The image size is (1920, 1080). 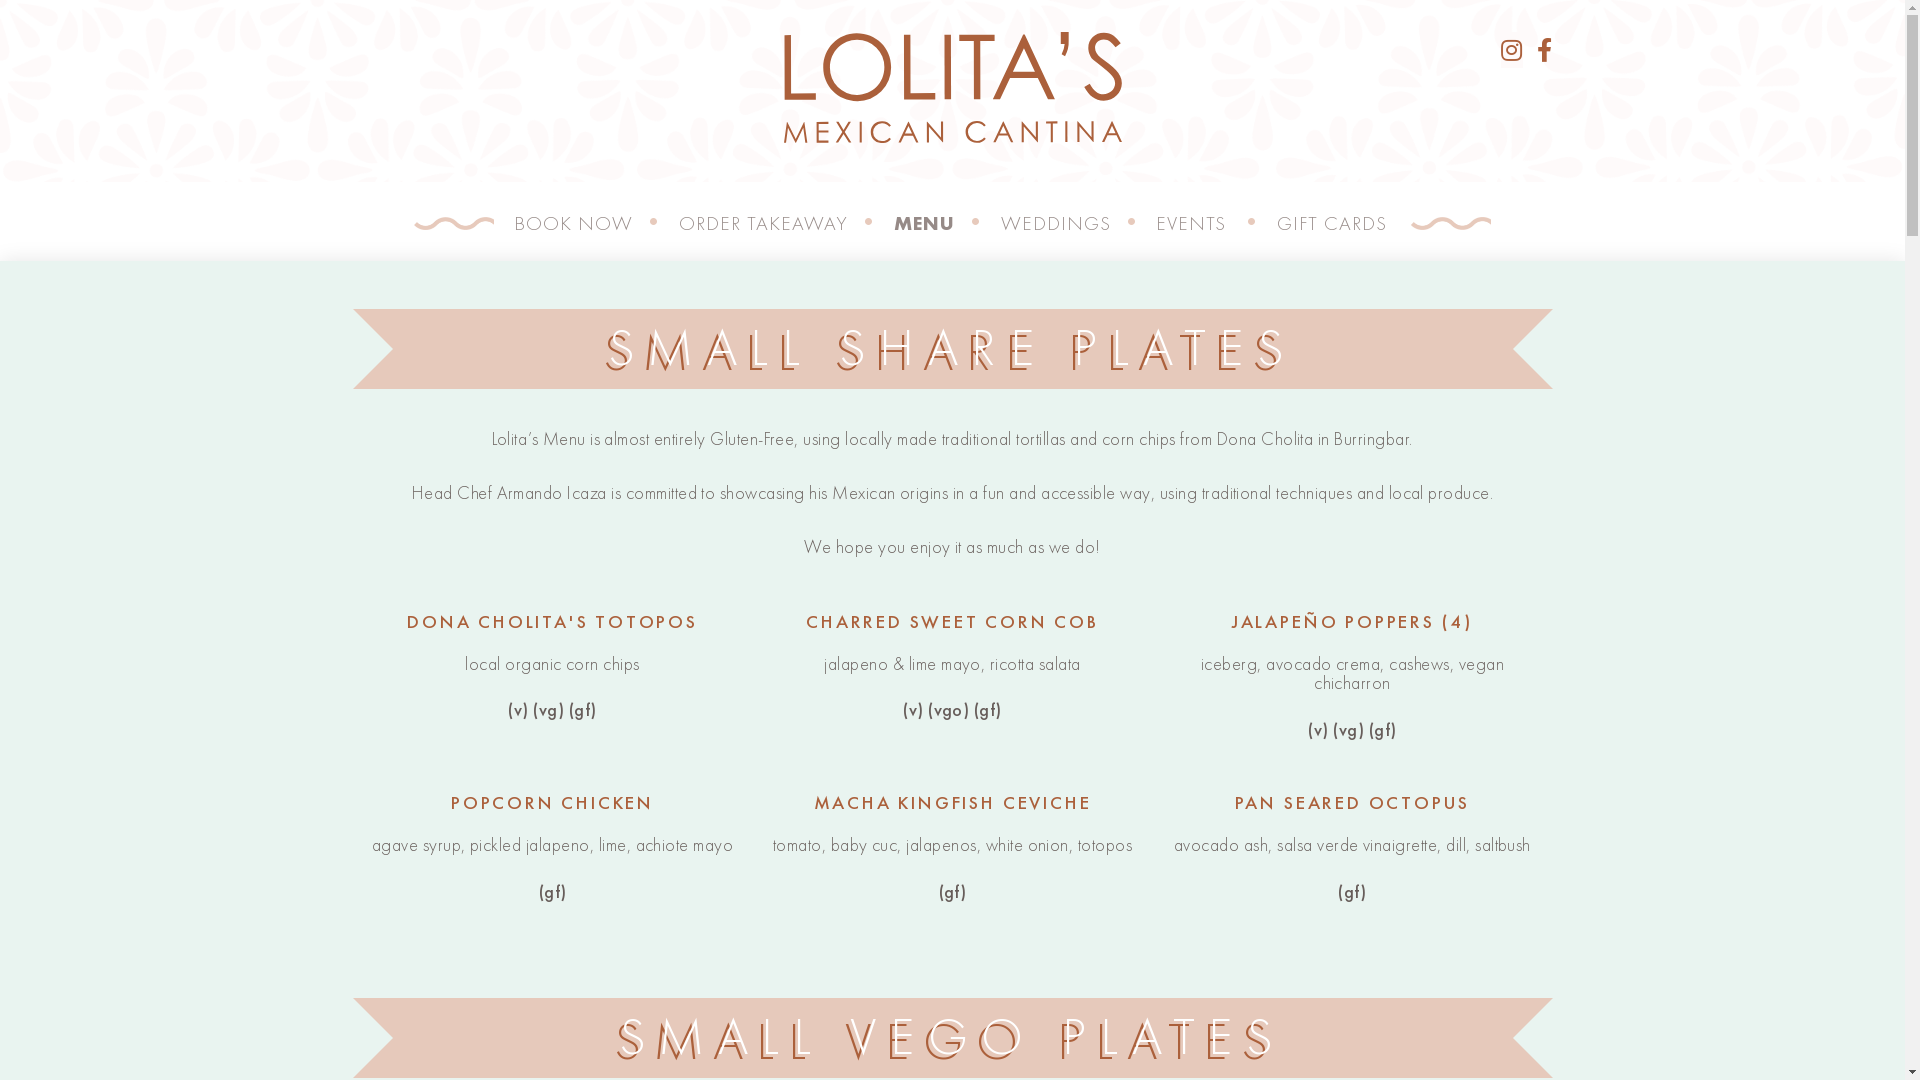 I want to click on WEDDINGS, so click(x=1055, y=223).